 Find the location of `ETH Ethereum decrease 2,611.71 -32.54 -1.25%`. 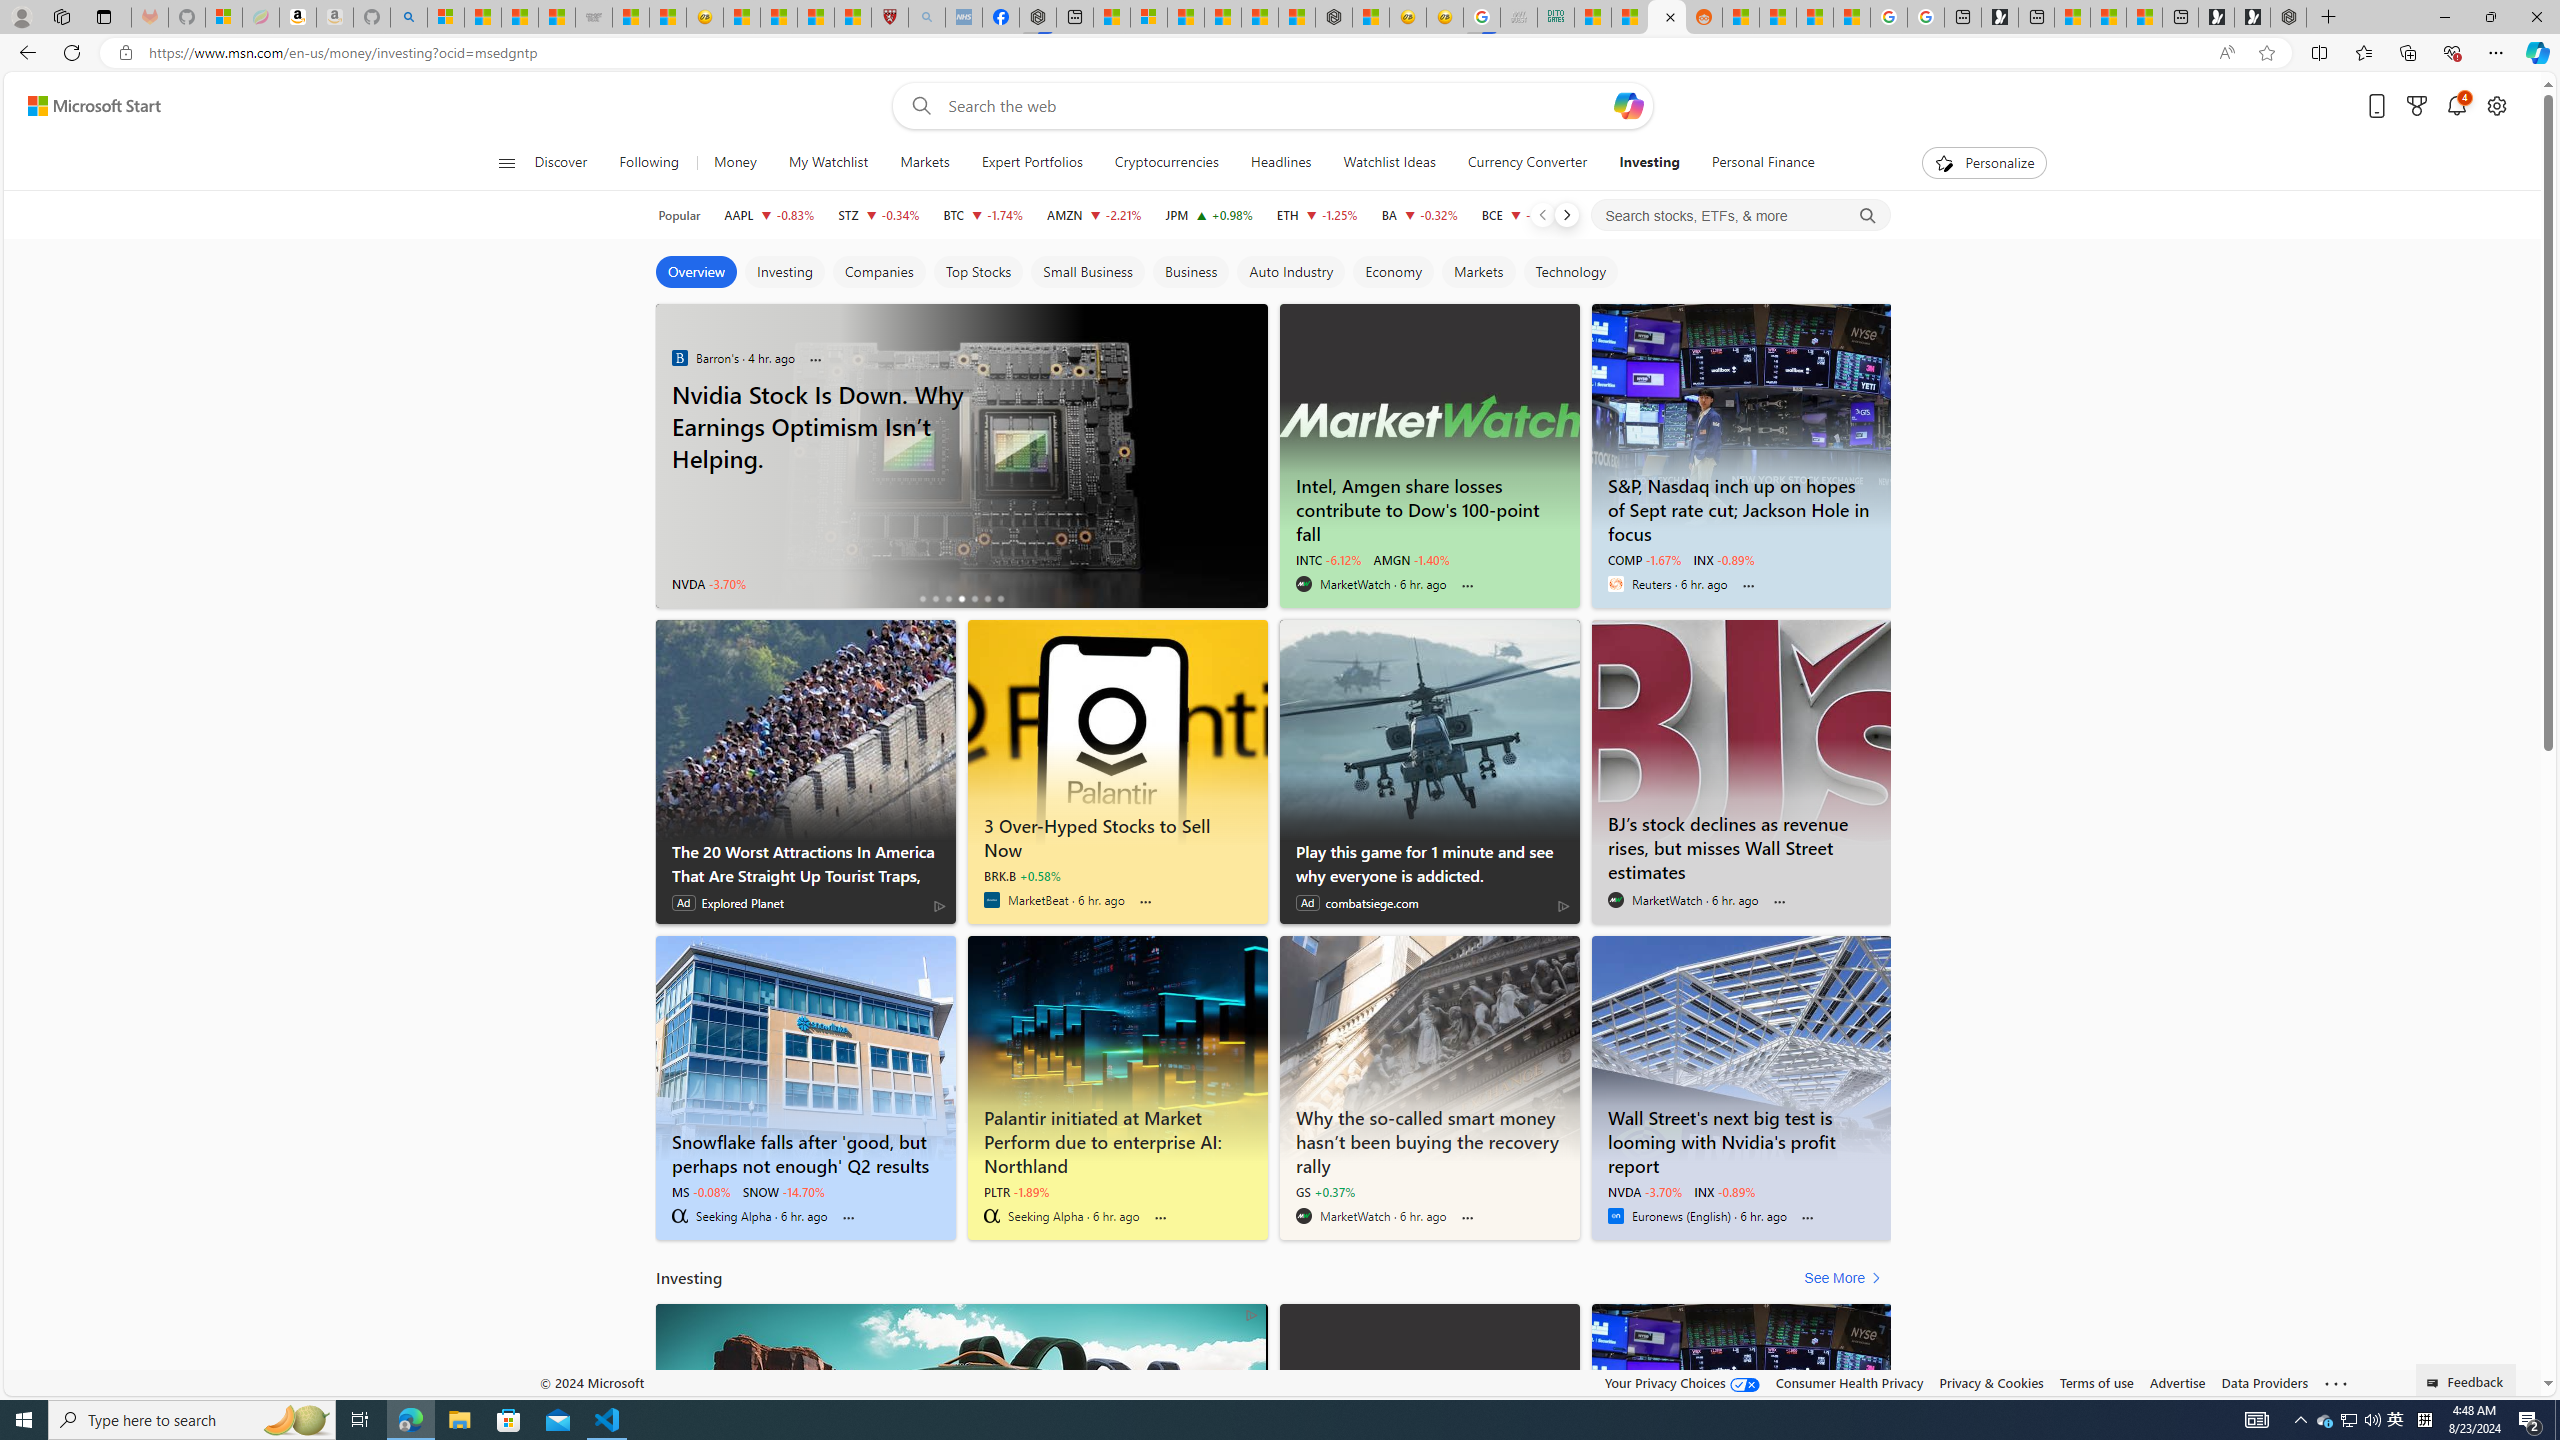

ETH Ethereum decrease 2,611.71 -32.54 -1.25% is located at coordinates (1316, 215).